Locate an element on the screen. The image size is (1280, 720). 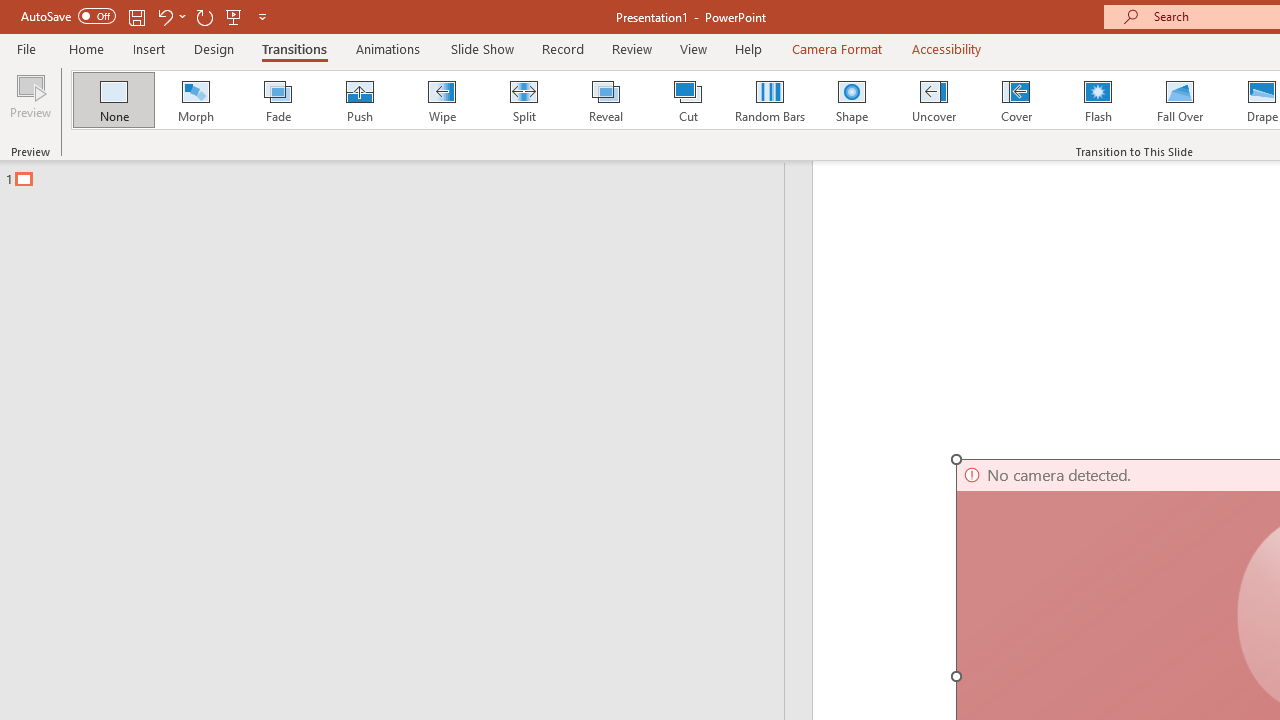
Split is located at coordinates (523, 100).